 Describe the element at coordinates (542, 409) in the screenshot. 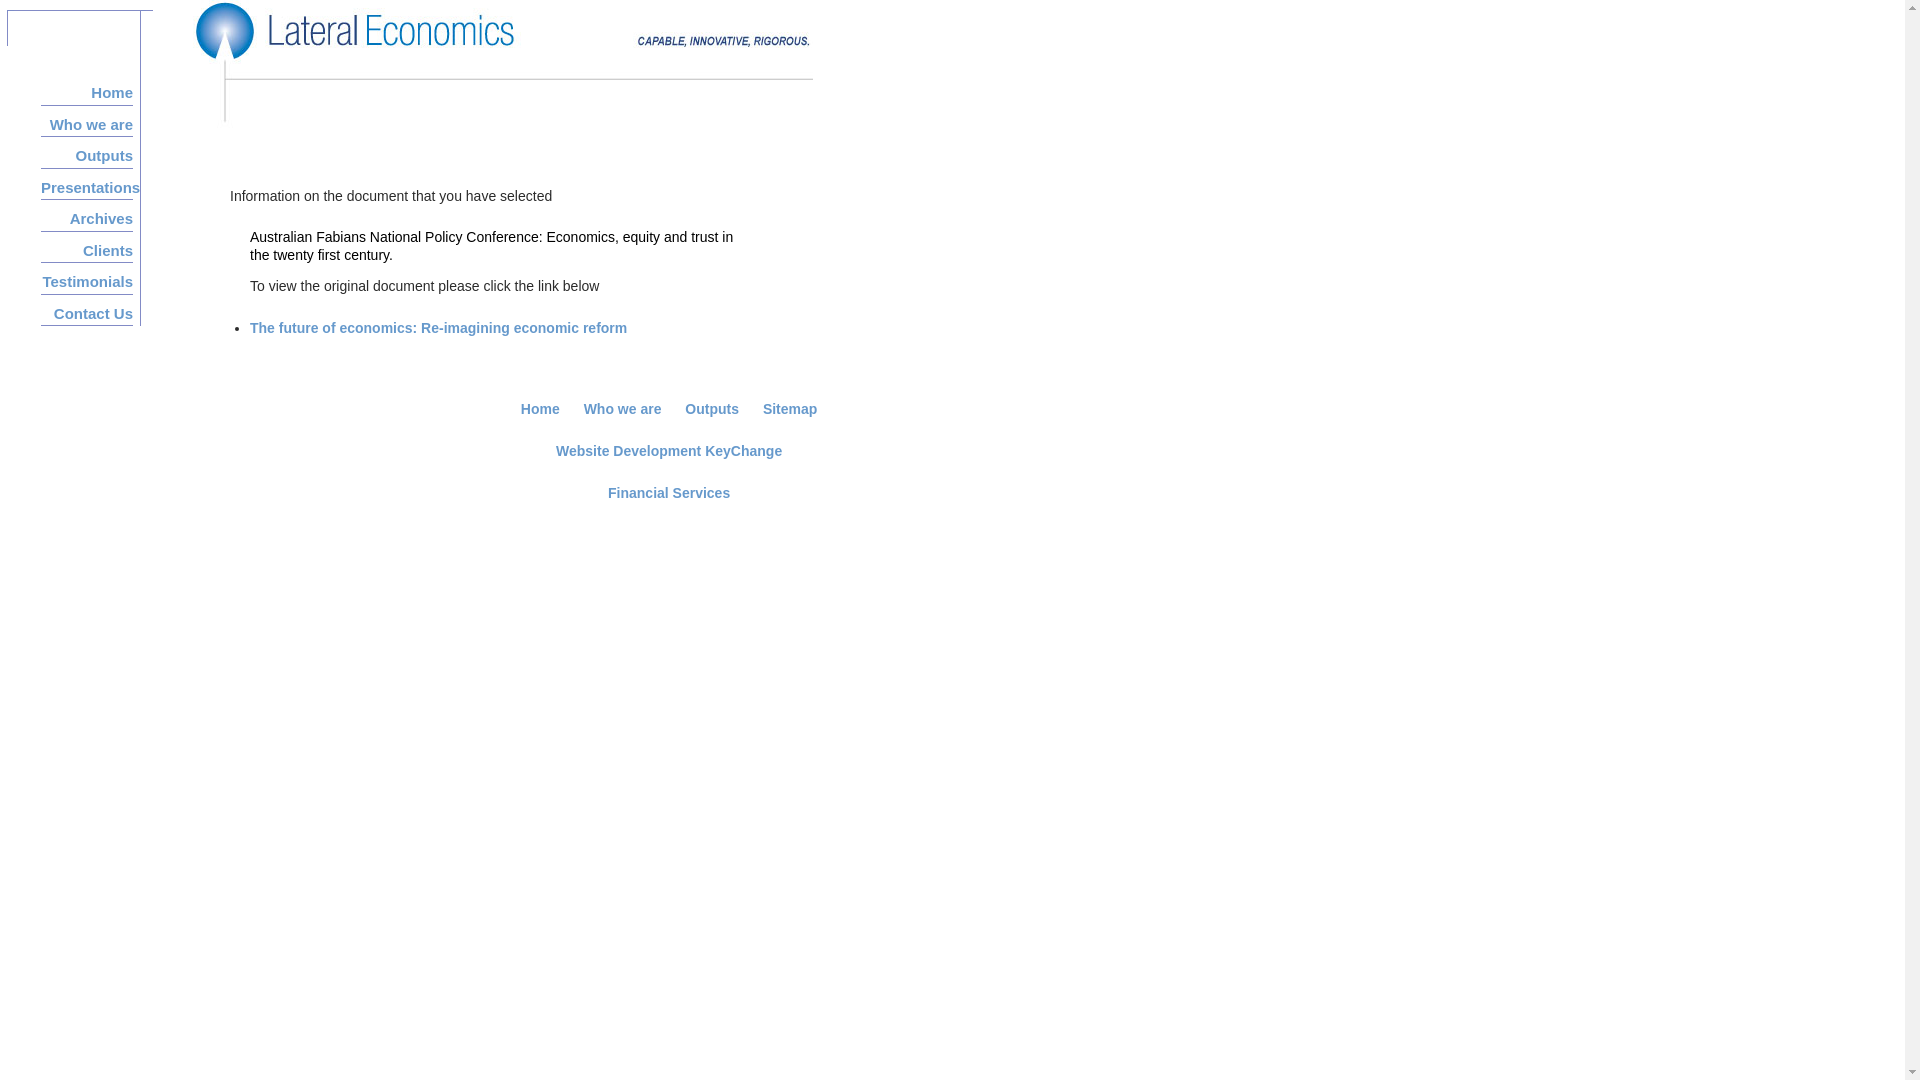

I see `Home` at that location.